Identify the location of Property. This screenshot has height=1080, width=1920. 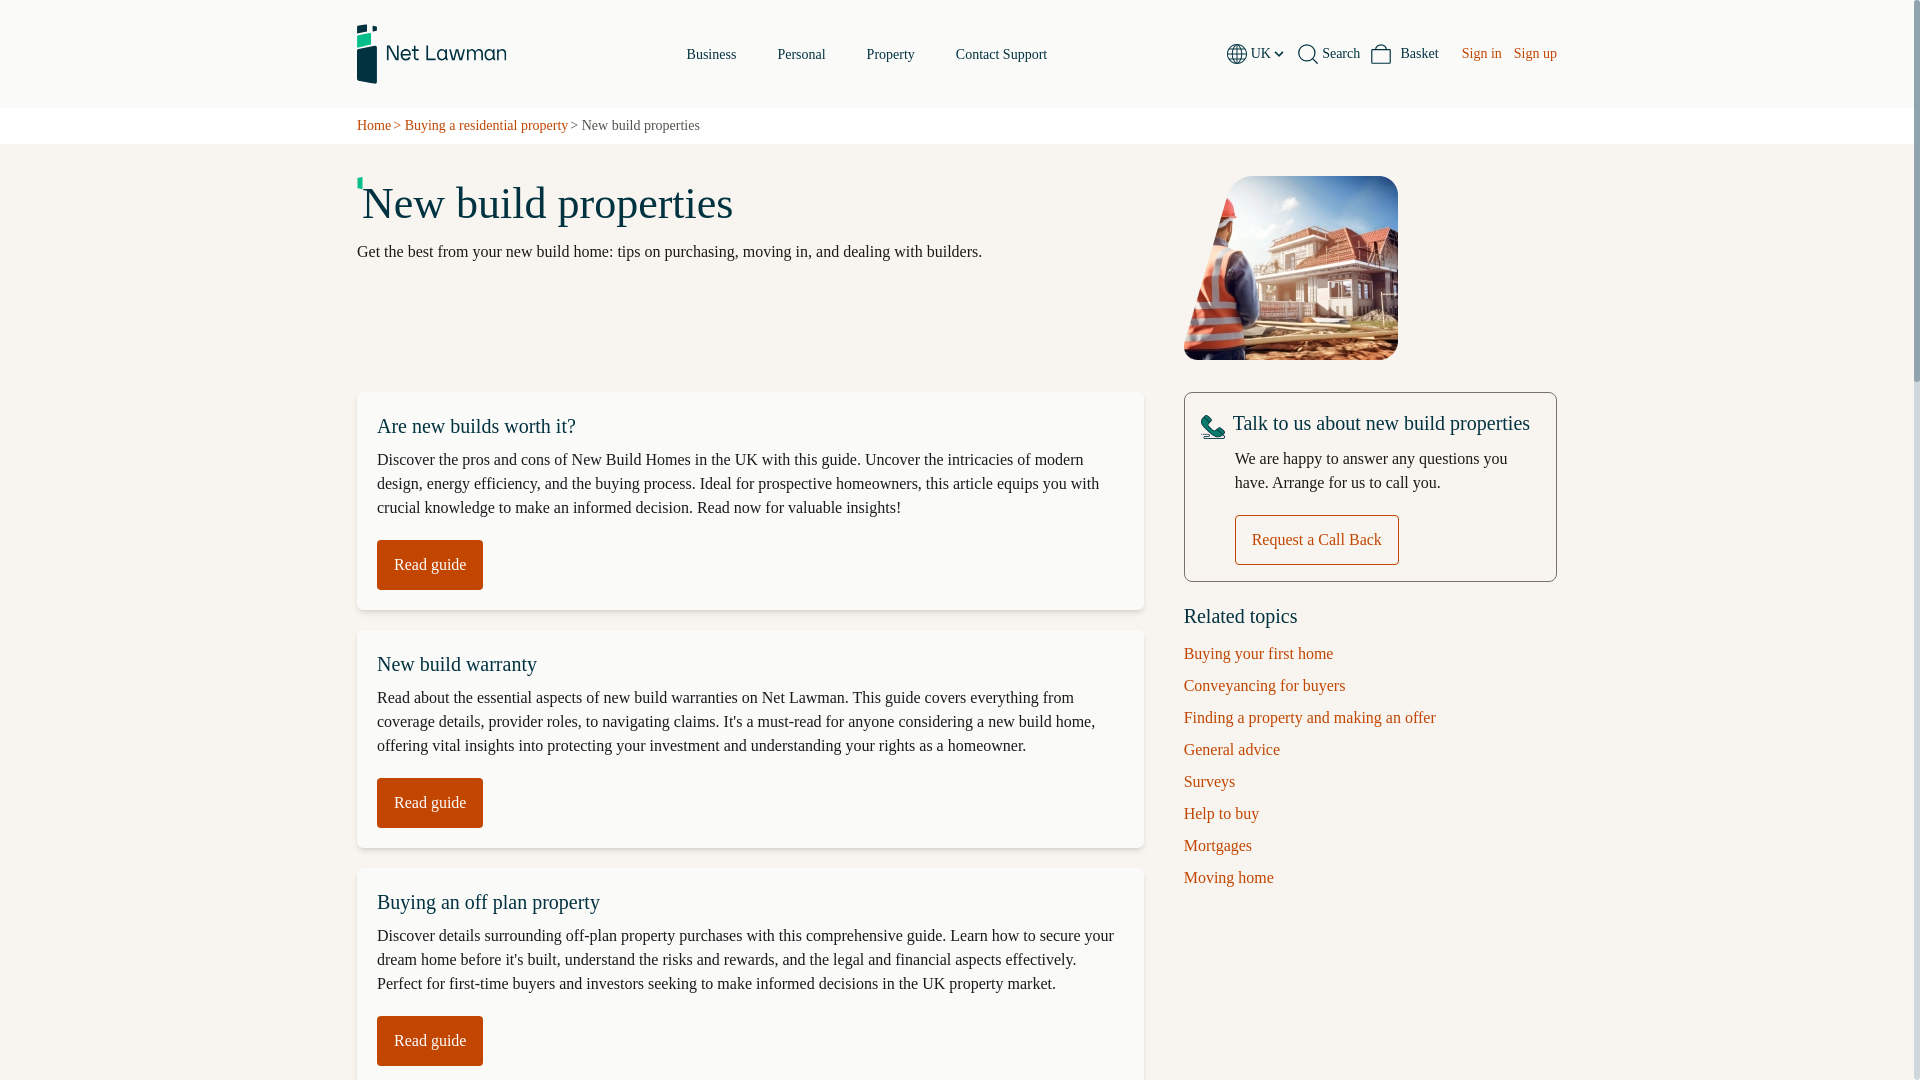
(456, 664).